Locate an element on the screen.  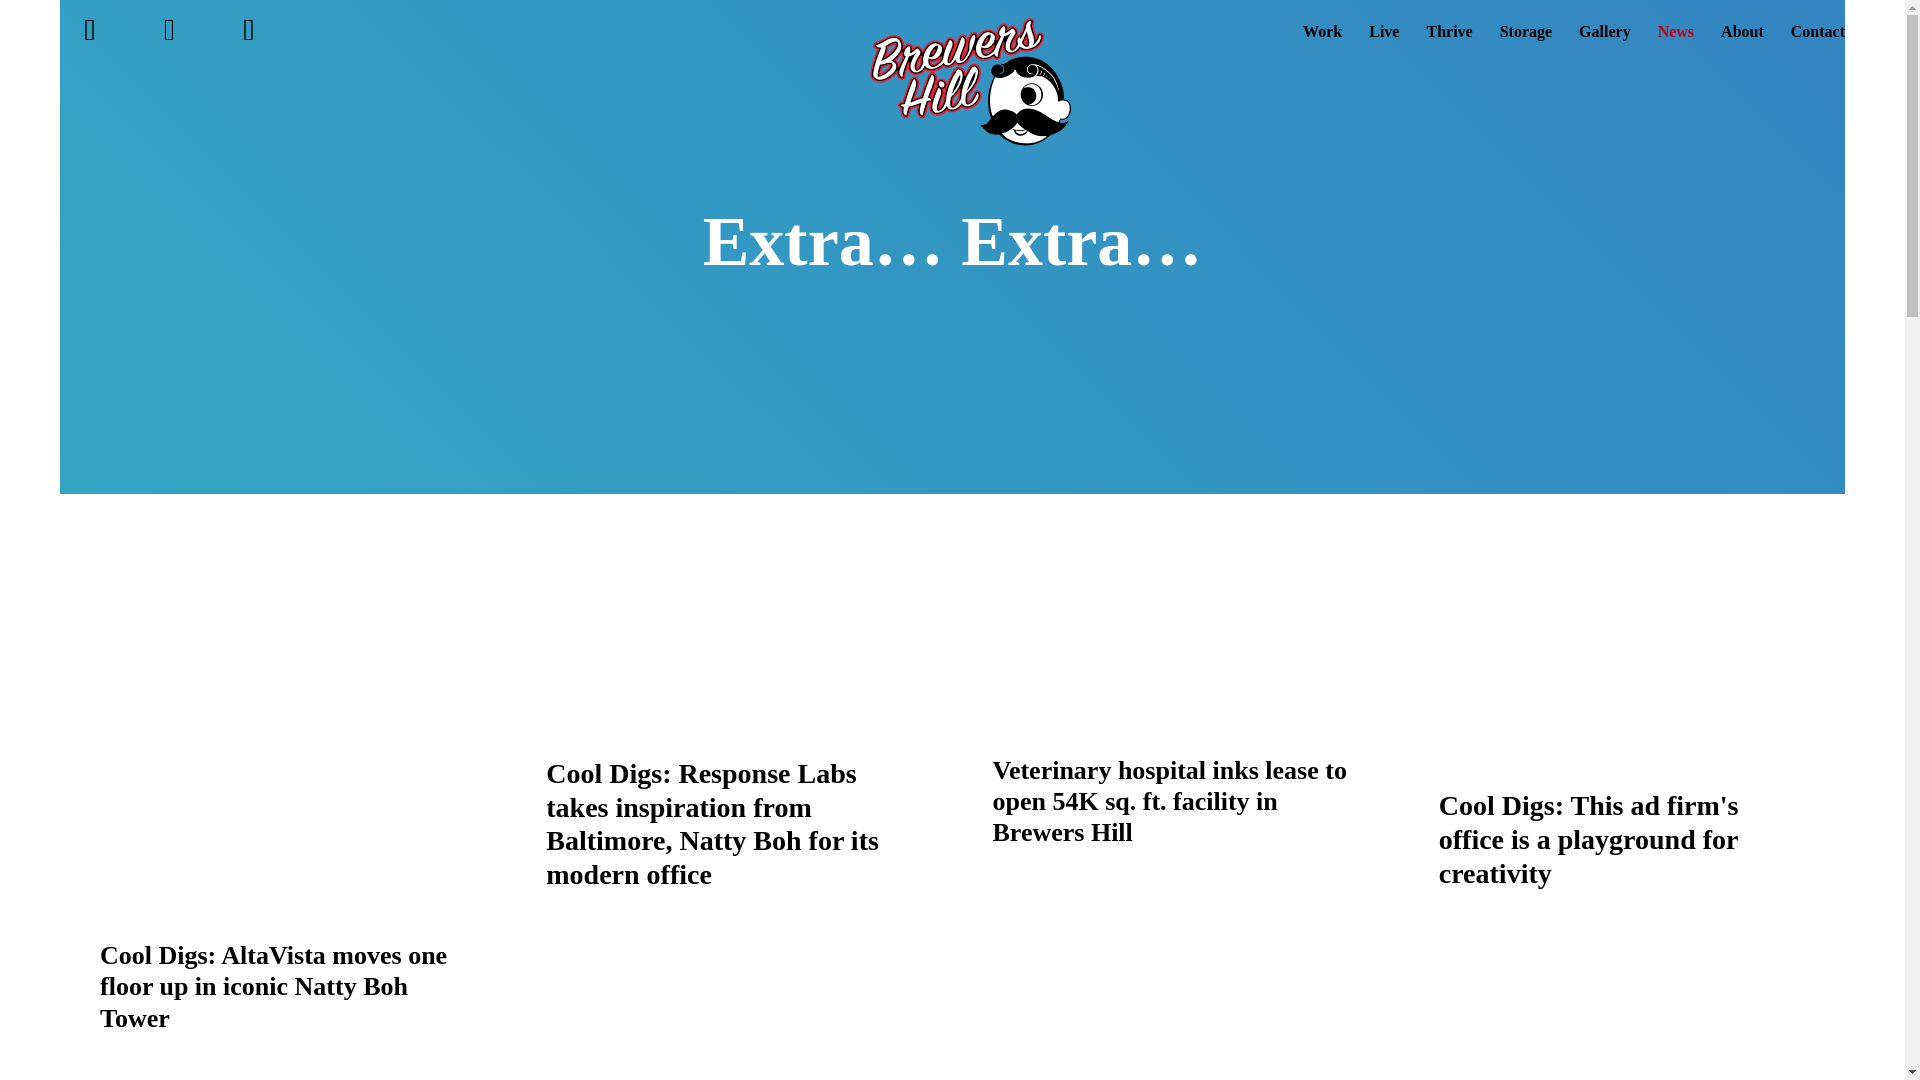
Work is located at coordinates (1322, 44).